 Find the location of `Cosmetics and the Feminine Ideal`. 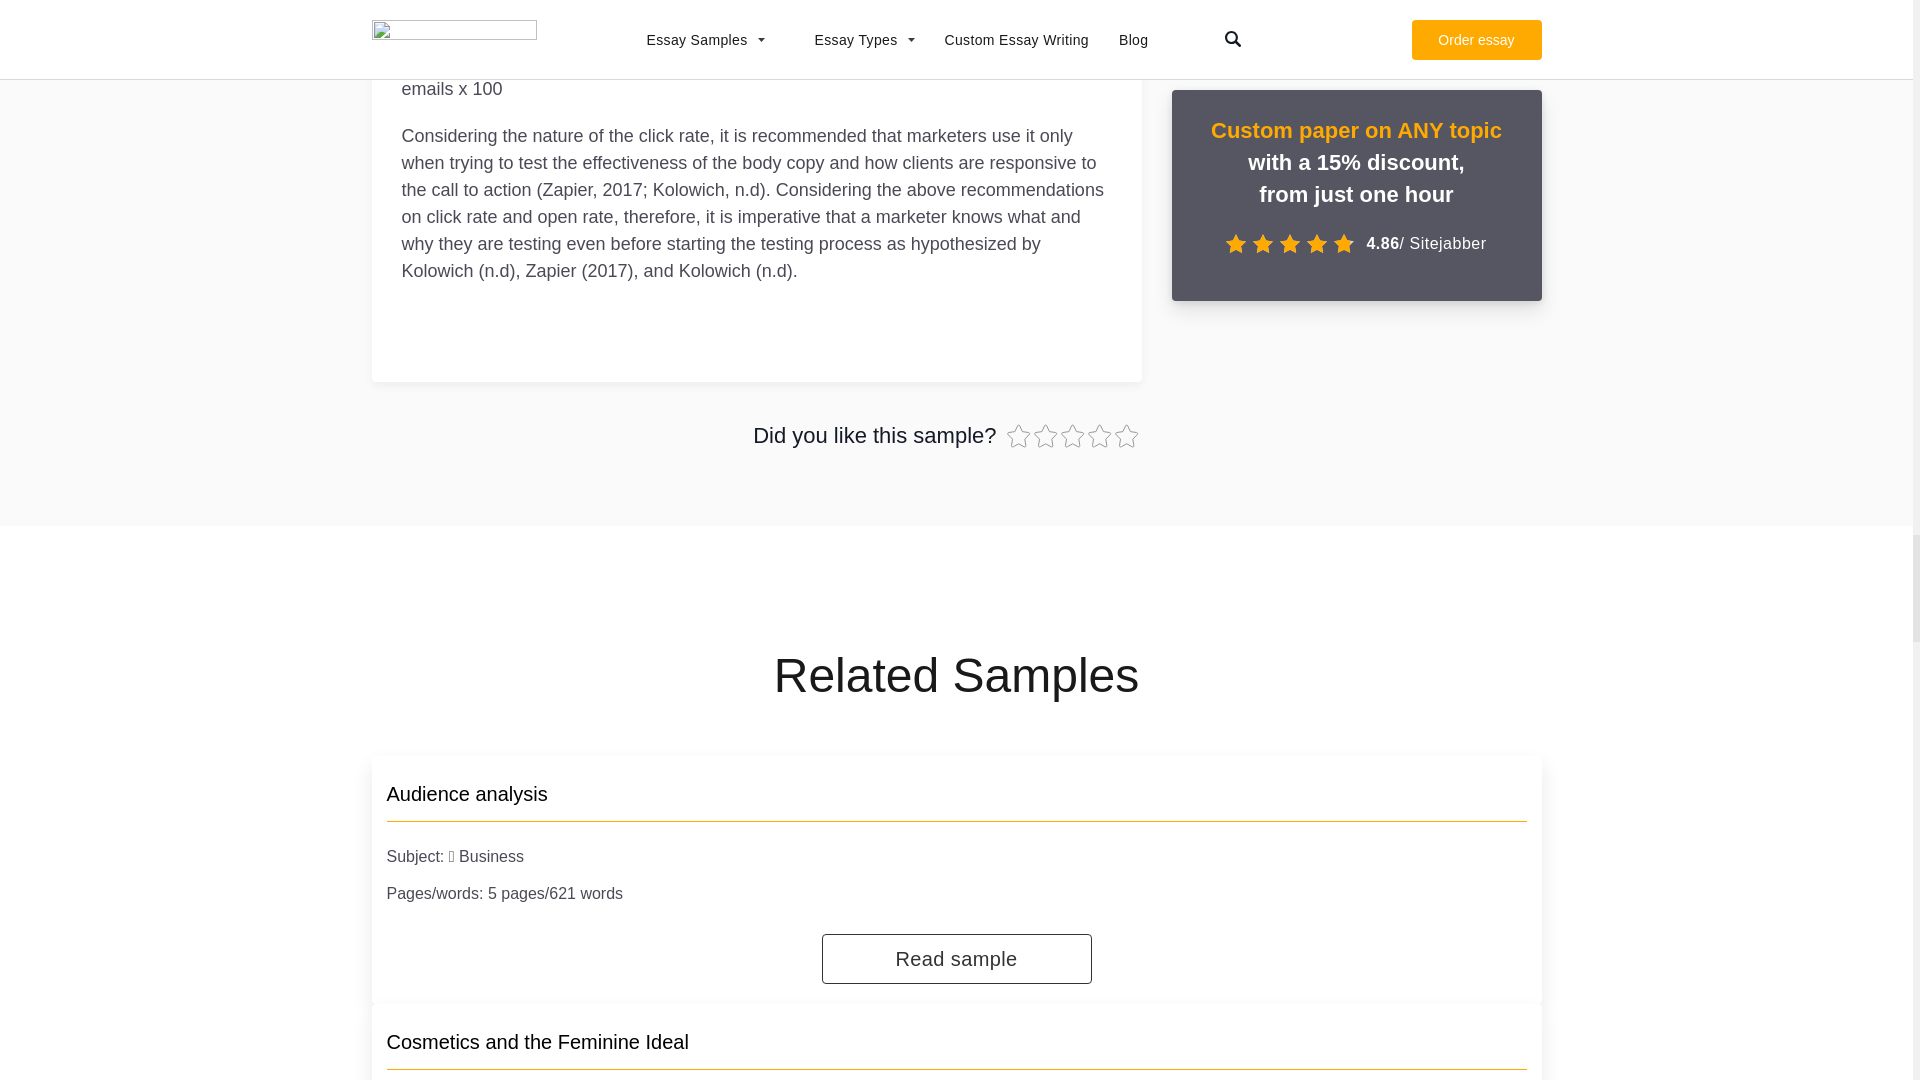

Cosmetics and the Feminine Ideal is located at coordinates (536, 1042).